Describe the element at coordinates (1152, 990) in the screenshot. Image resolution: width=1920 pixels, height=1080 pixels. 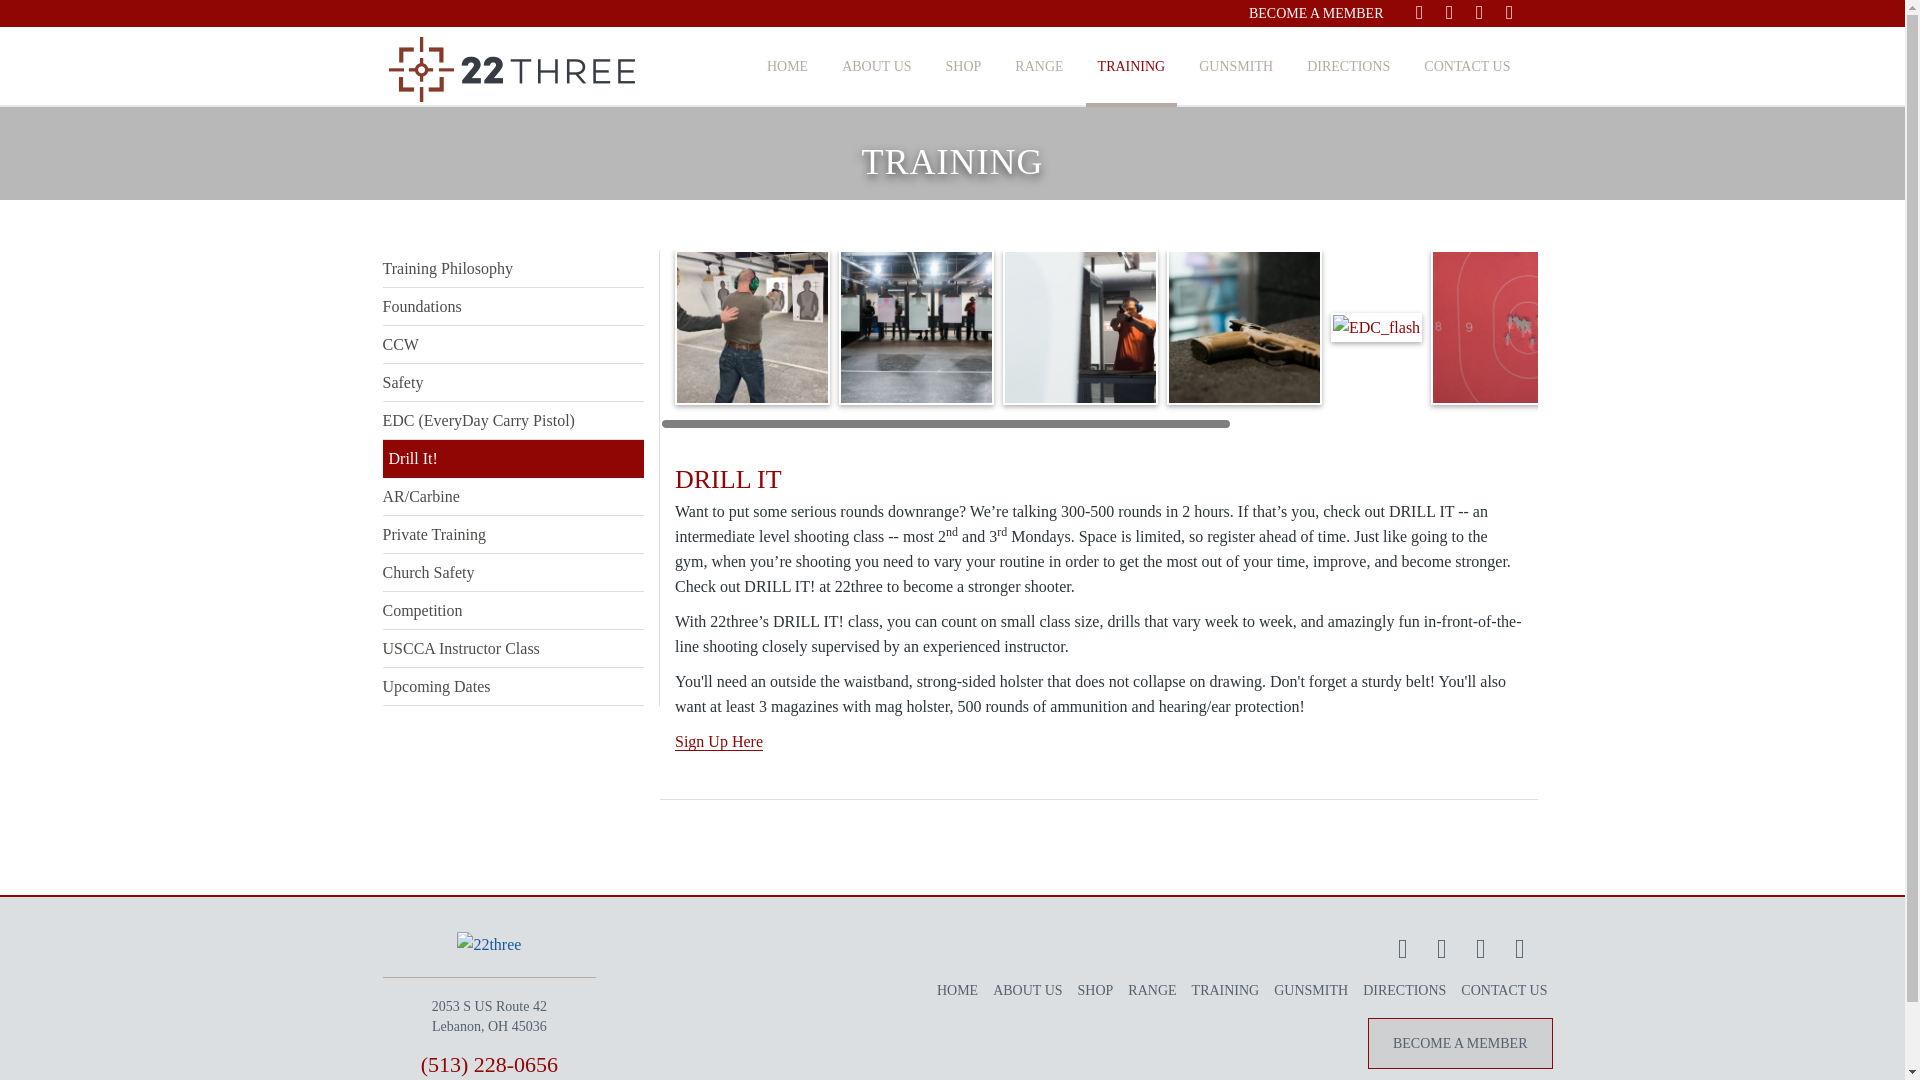
I see `RANGE` at that location.